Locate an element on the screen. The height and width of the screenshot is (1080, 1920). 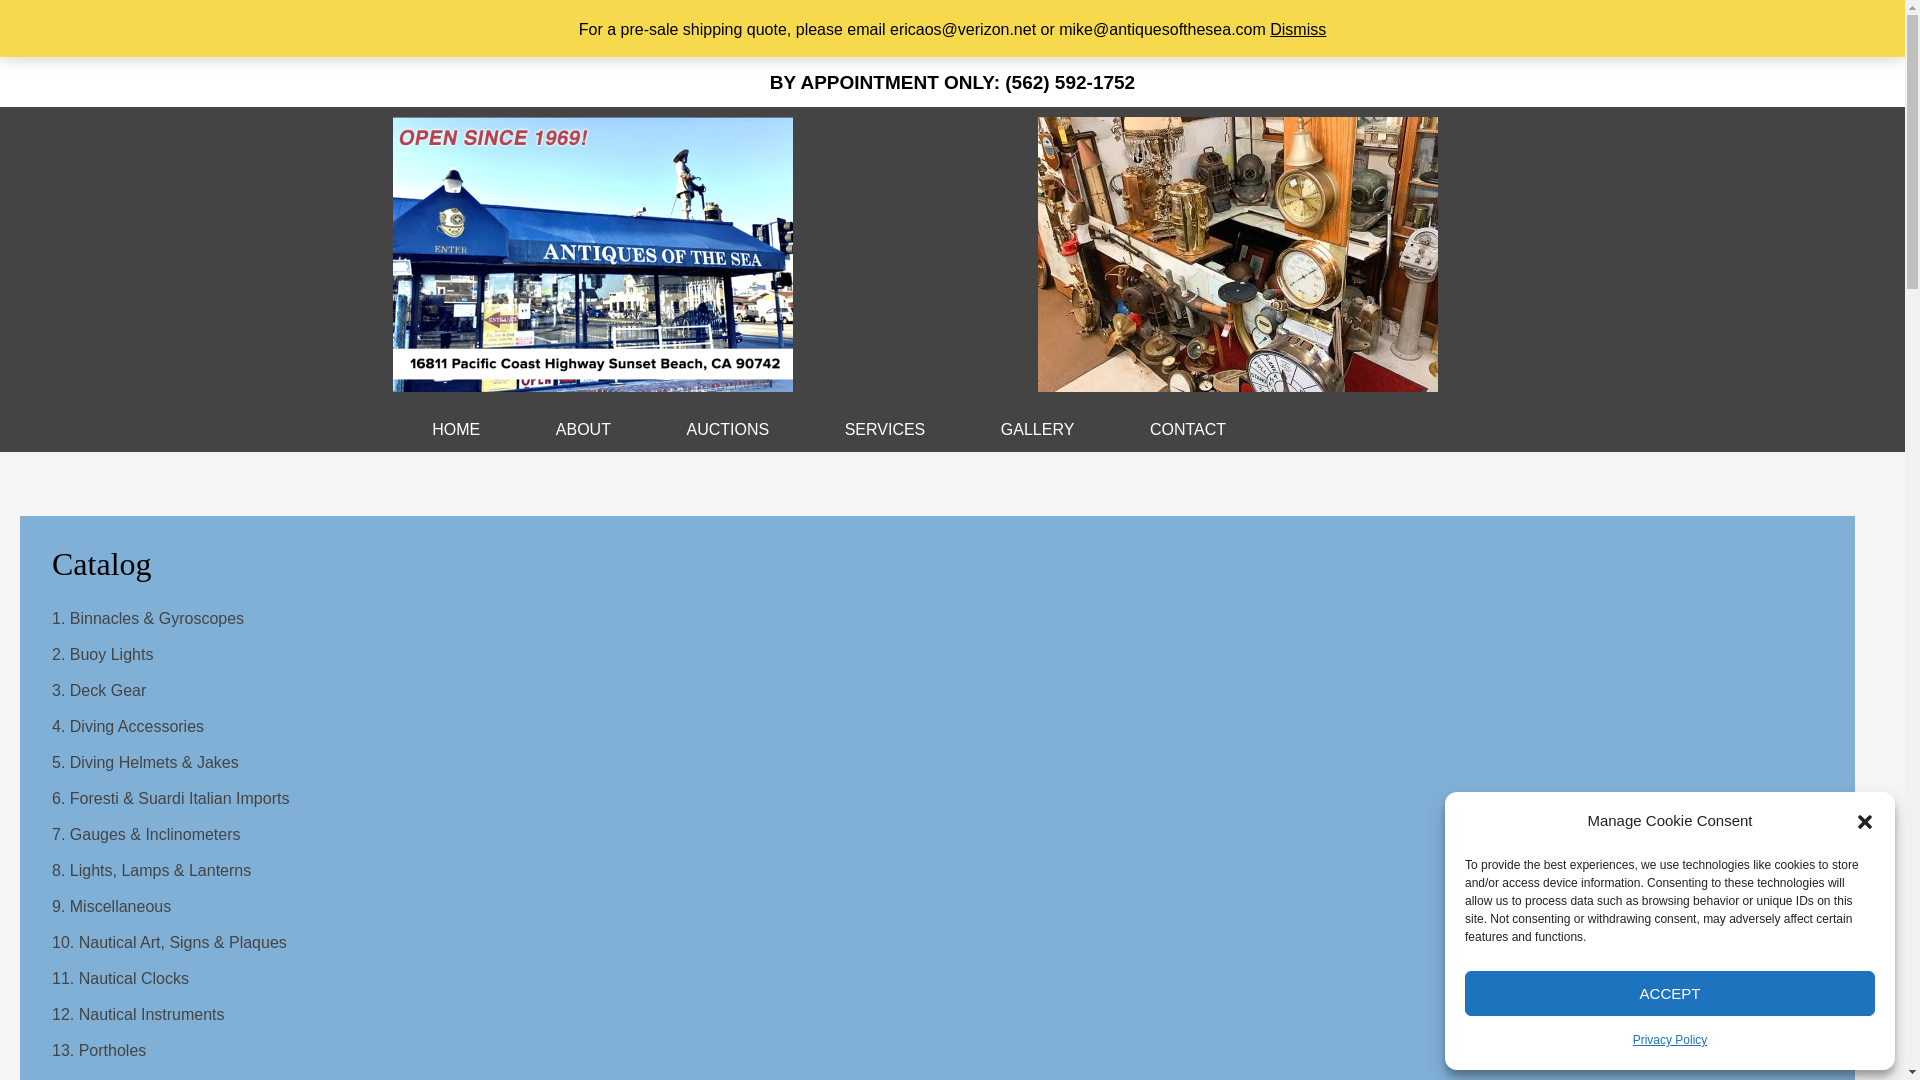
14. Propellers is located at coordinates (101, 1078).